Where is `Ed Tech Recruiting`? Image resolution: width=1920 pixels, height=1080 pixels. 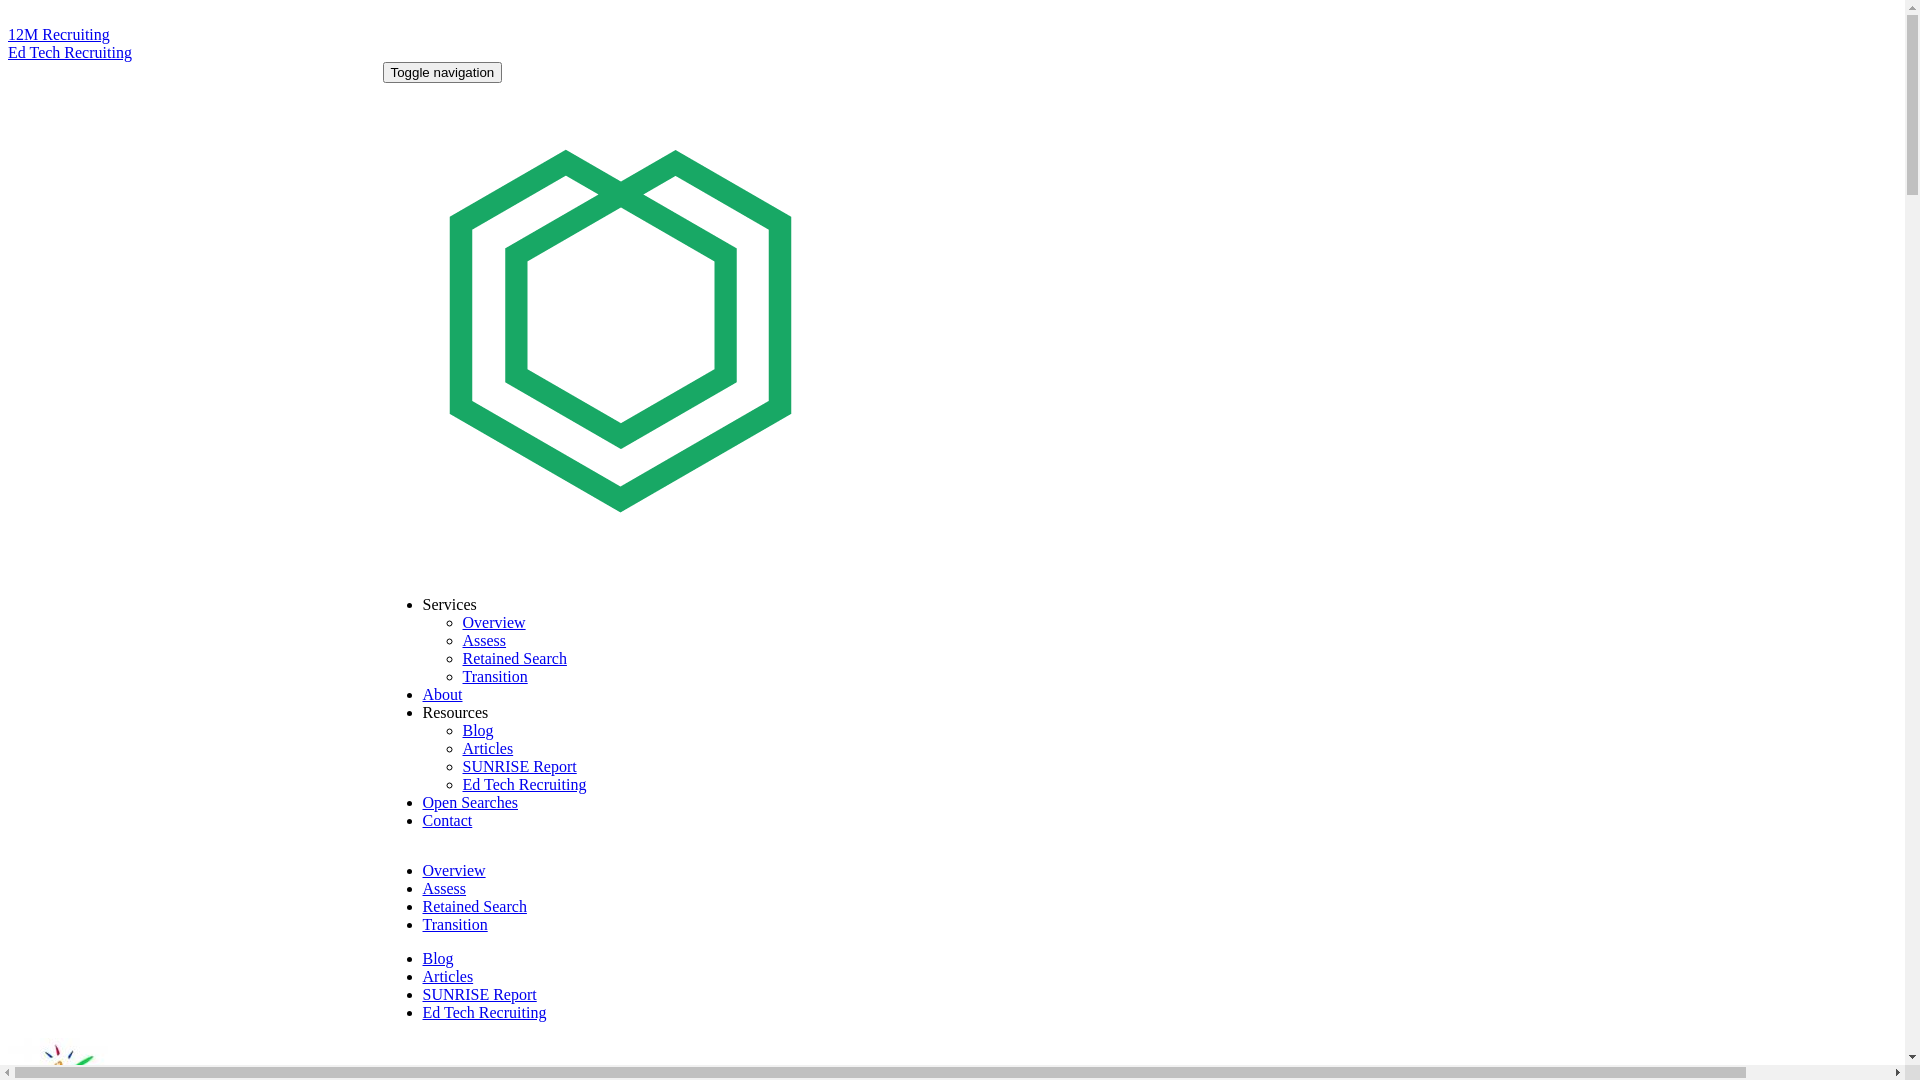
Ed Tech Recruiting is located at coordinates (484, 1012).